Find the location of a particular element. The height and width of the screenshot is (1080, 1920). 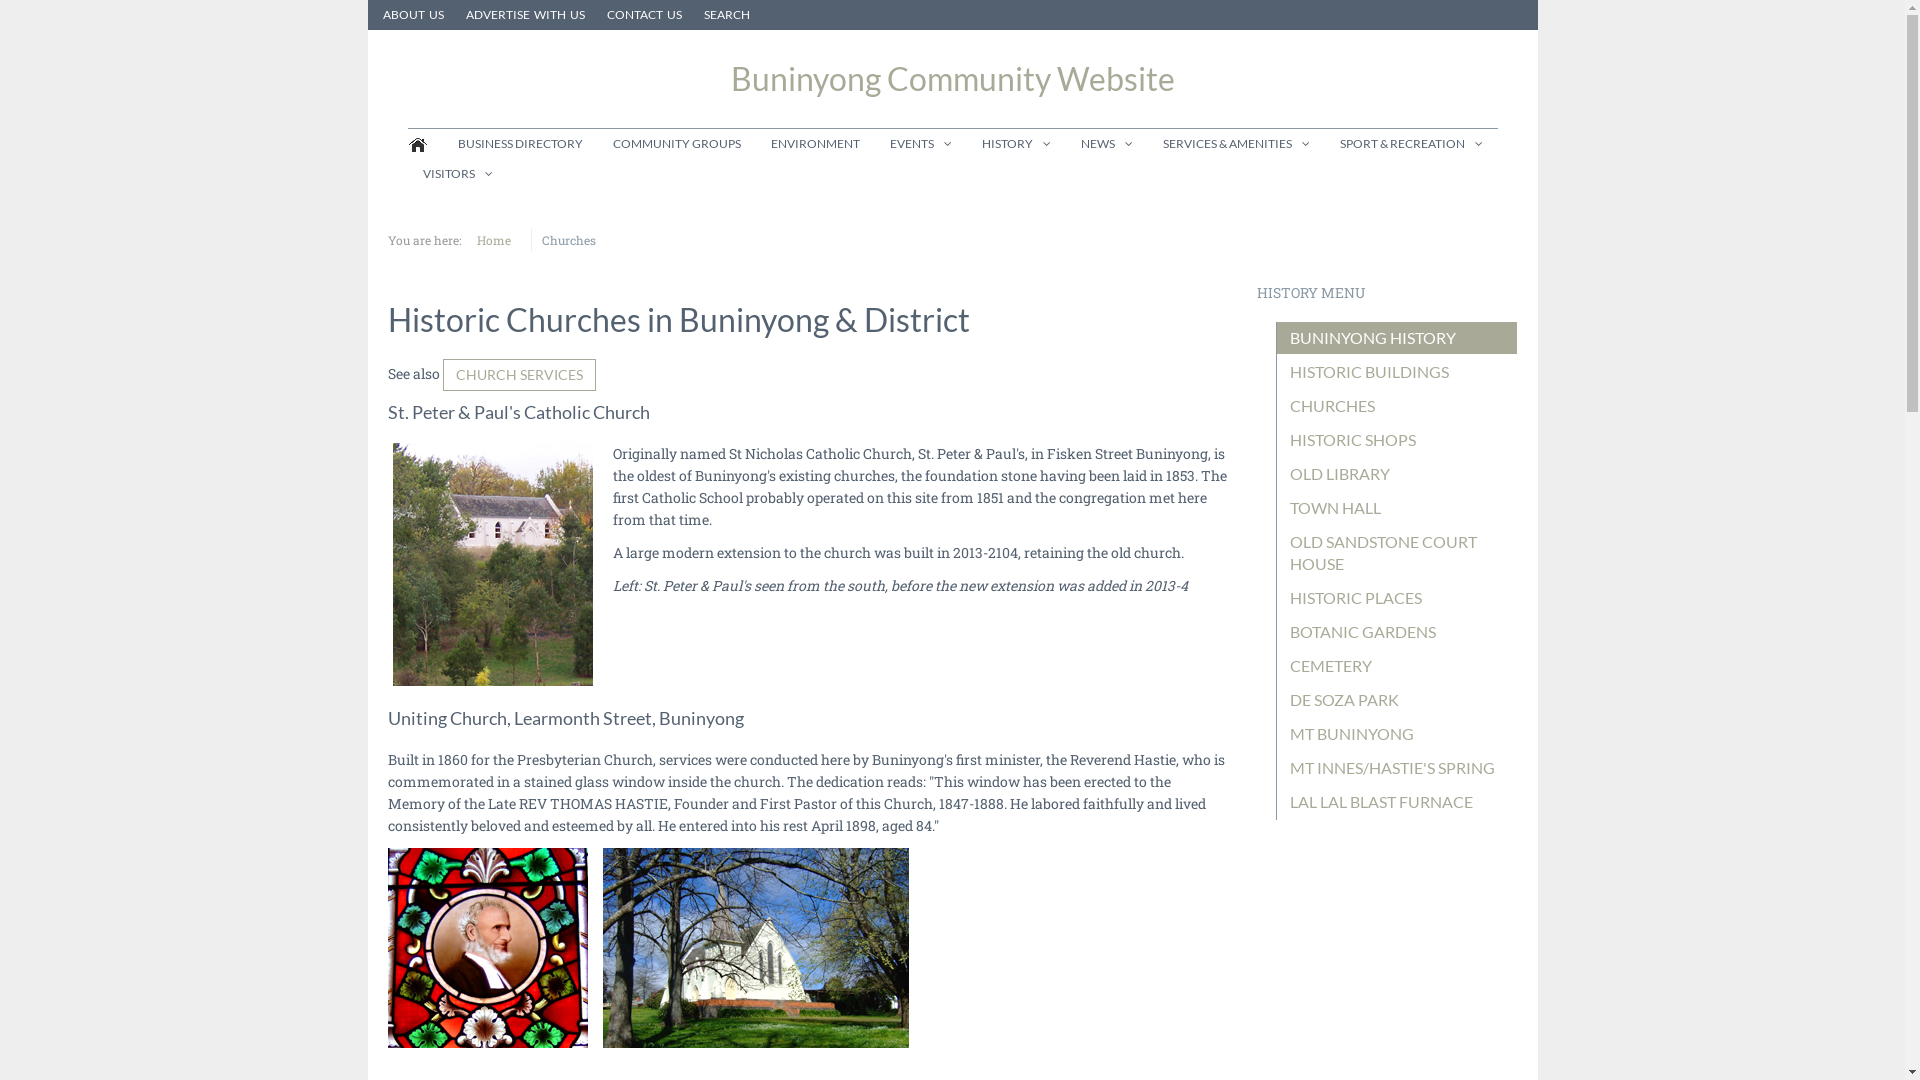

BOTANIC GARDENS is located at coordinates (1398, 632).